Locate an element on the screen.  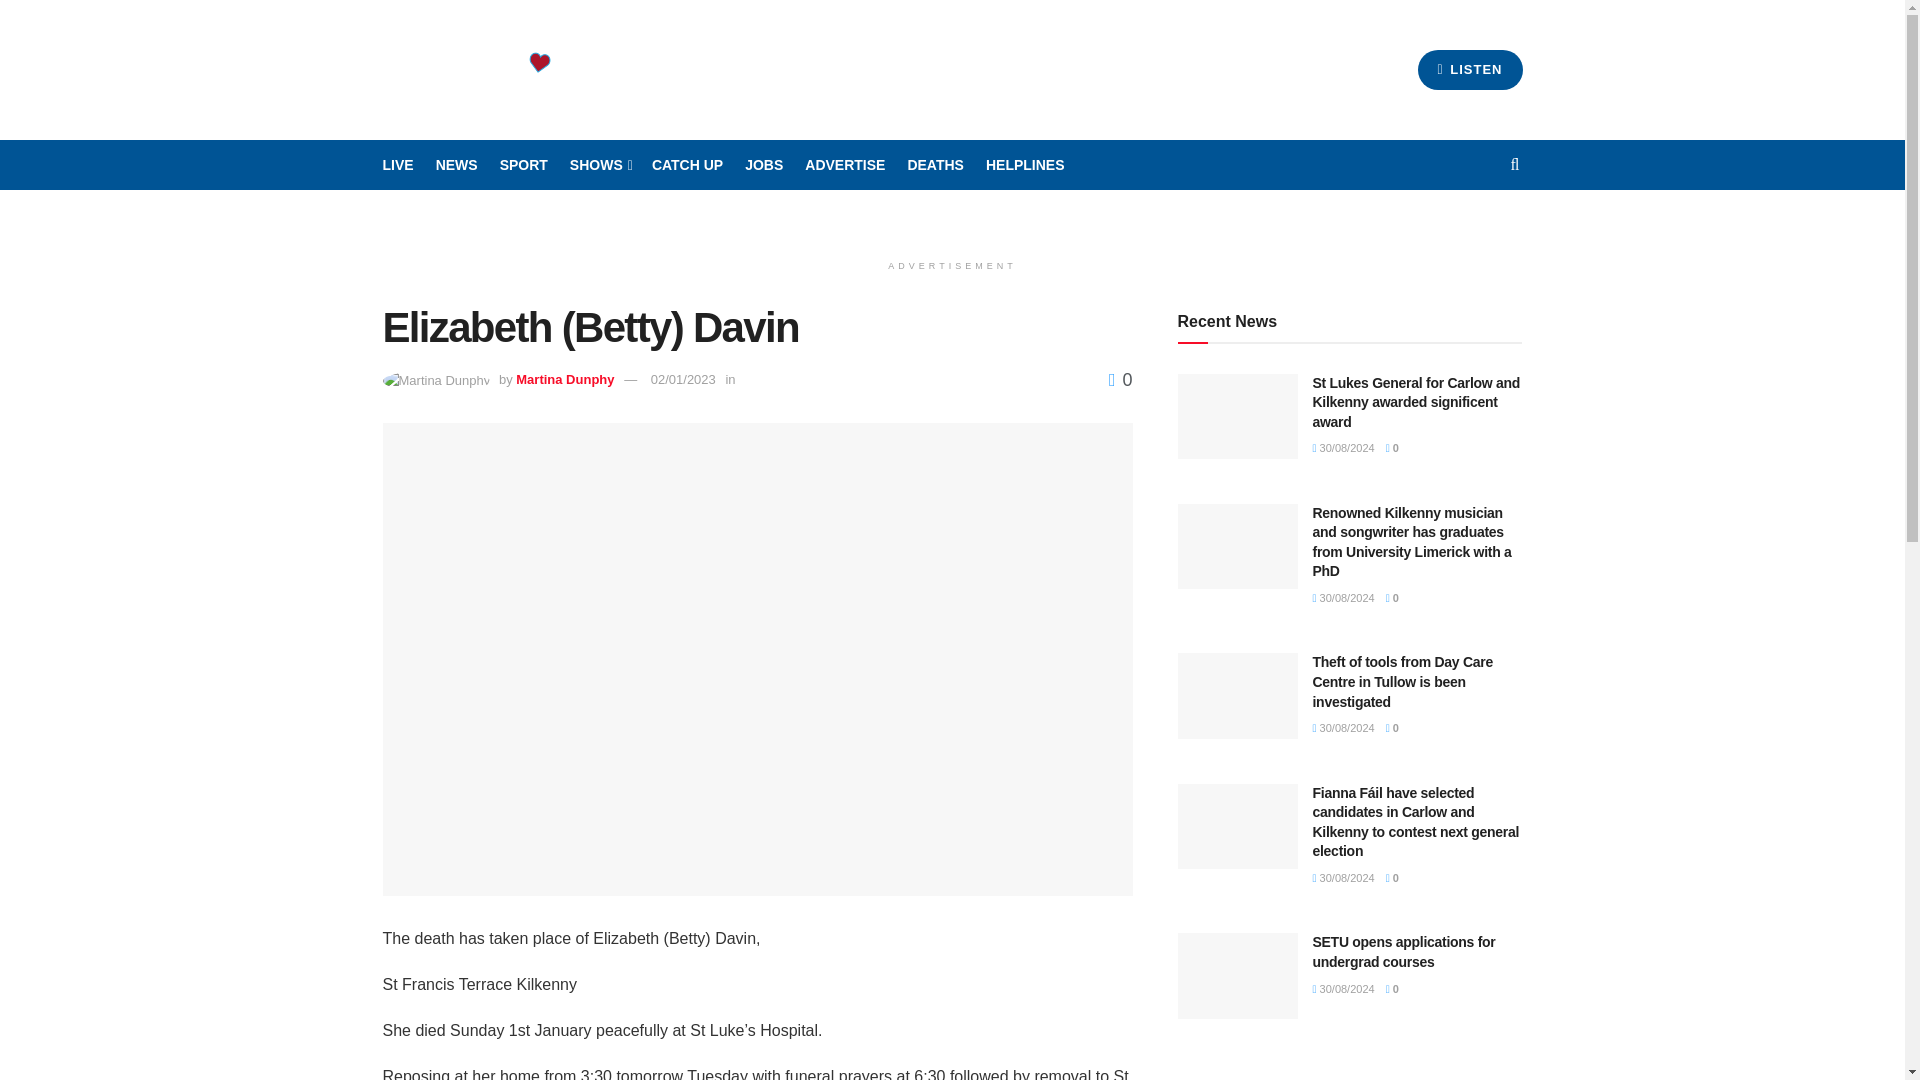
Carlow and Kilkenny Death Notices is located at coordinates (934, 165).